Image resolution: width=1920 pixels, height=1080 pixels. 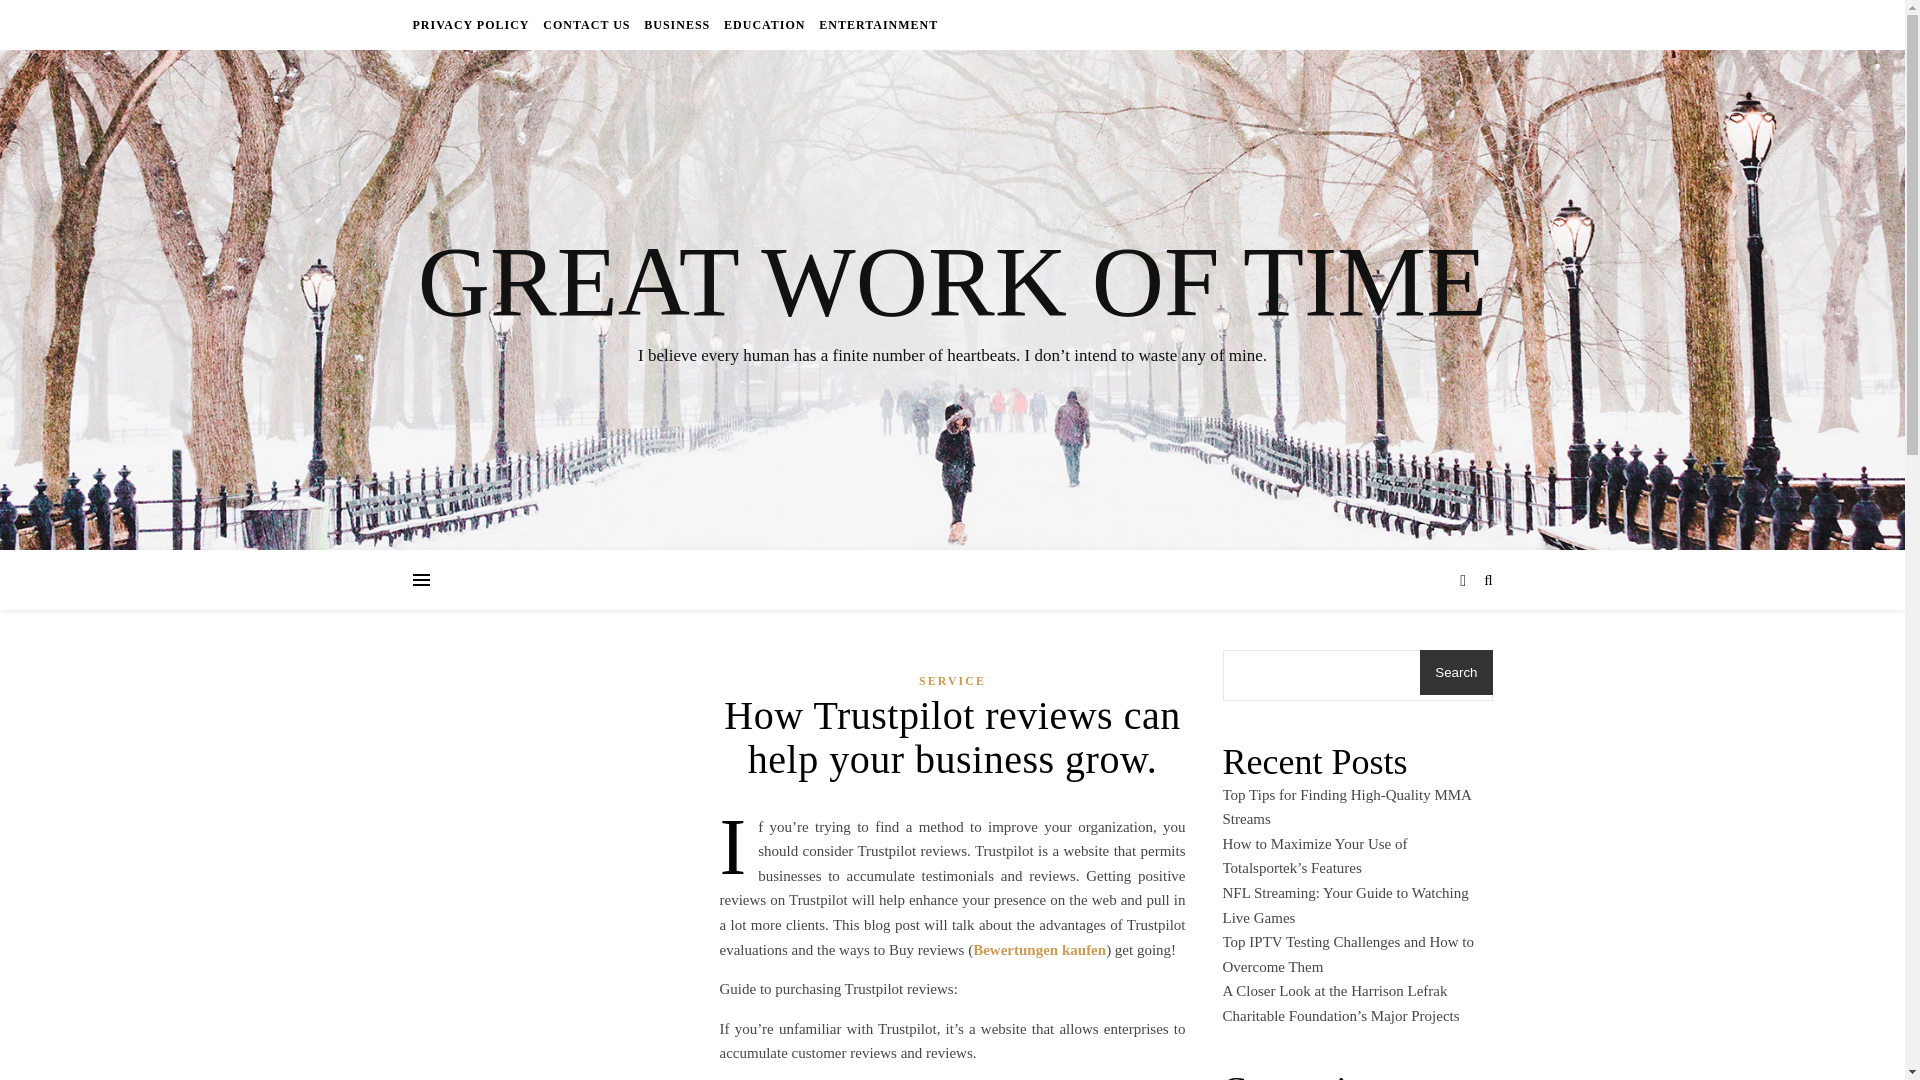 I want to click on Top Tips for Finding High-Quality MMA Streams, so click(x=1346, y=808).